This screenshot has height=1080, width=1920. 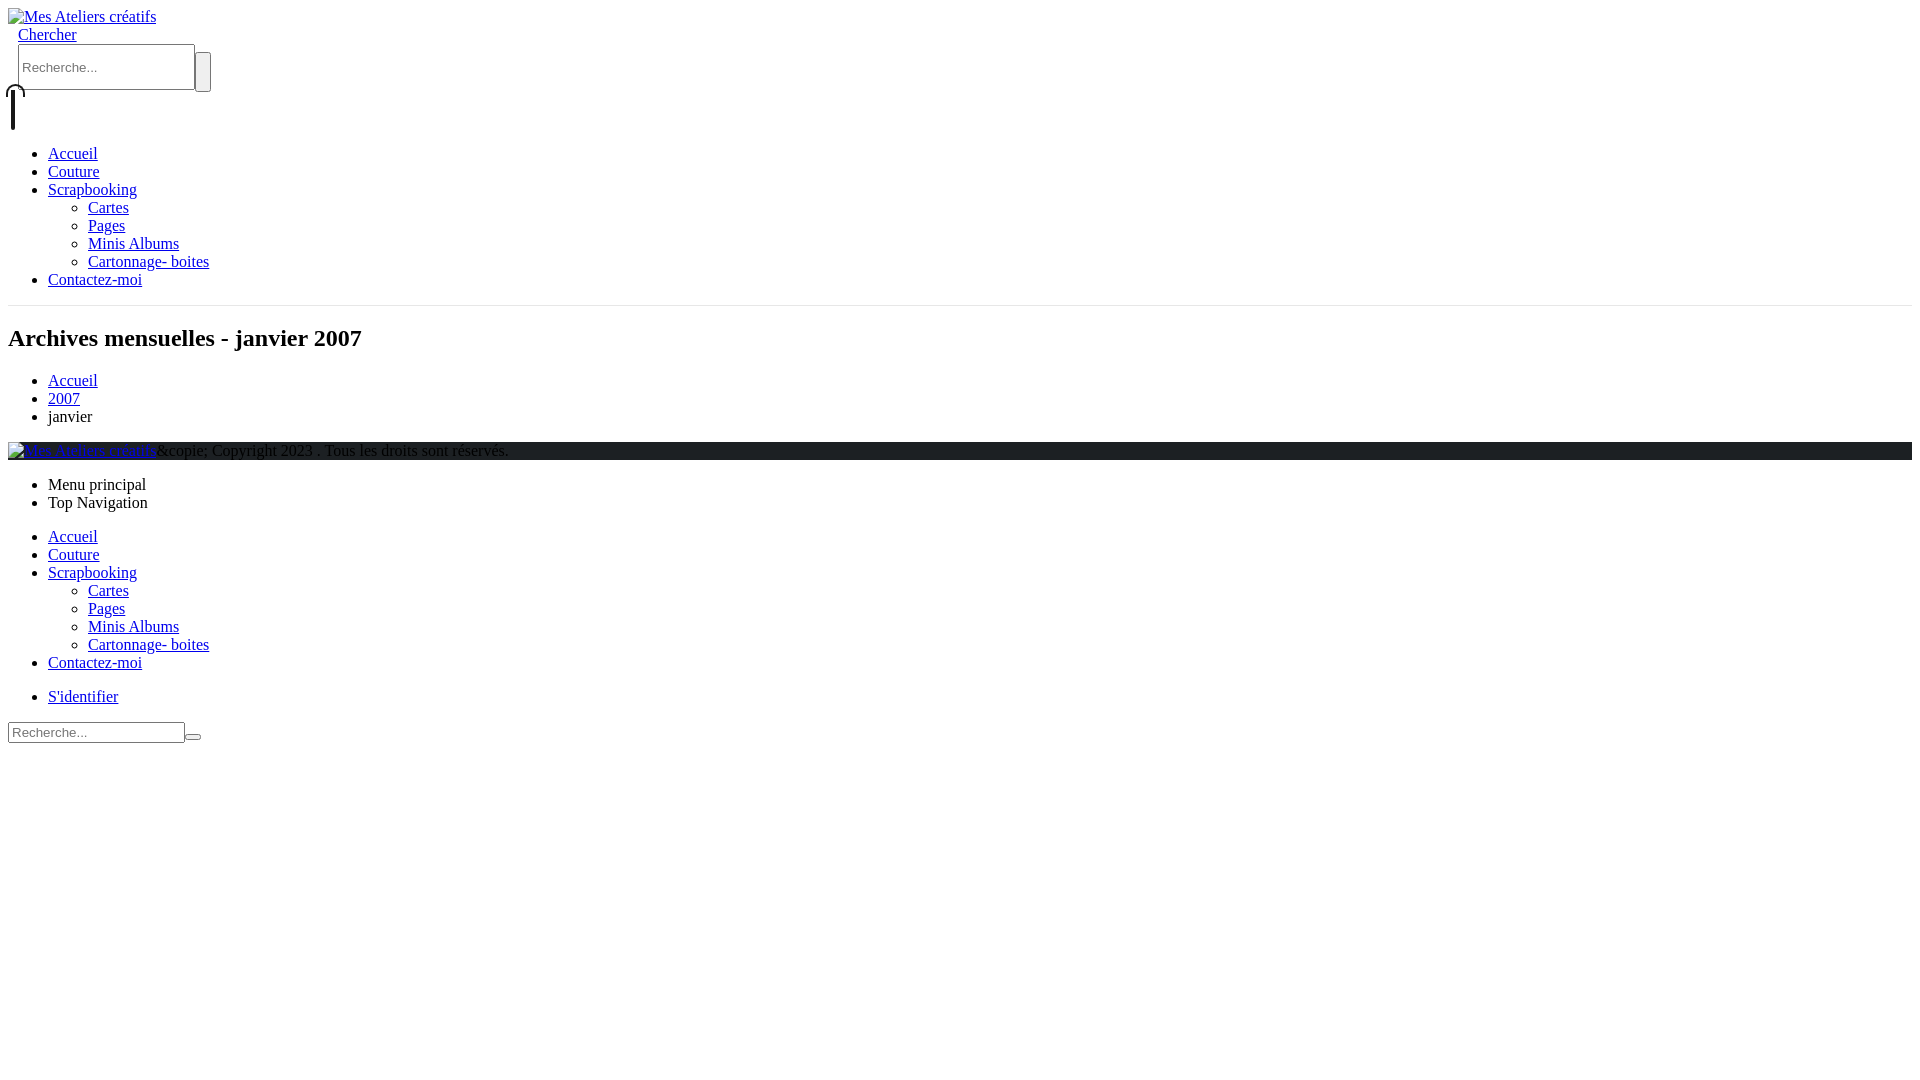 I want to click on Couture, so click(x=74, y=554).